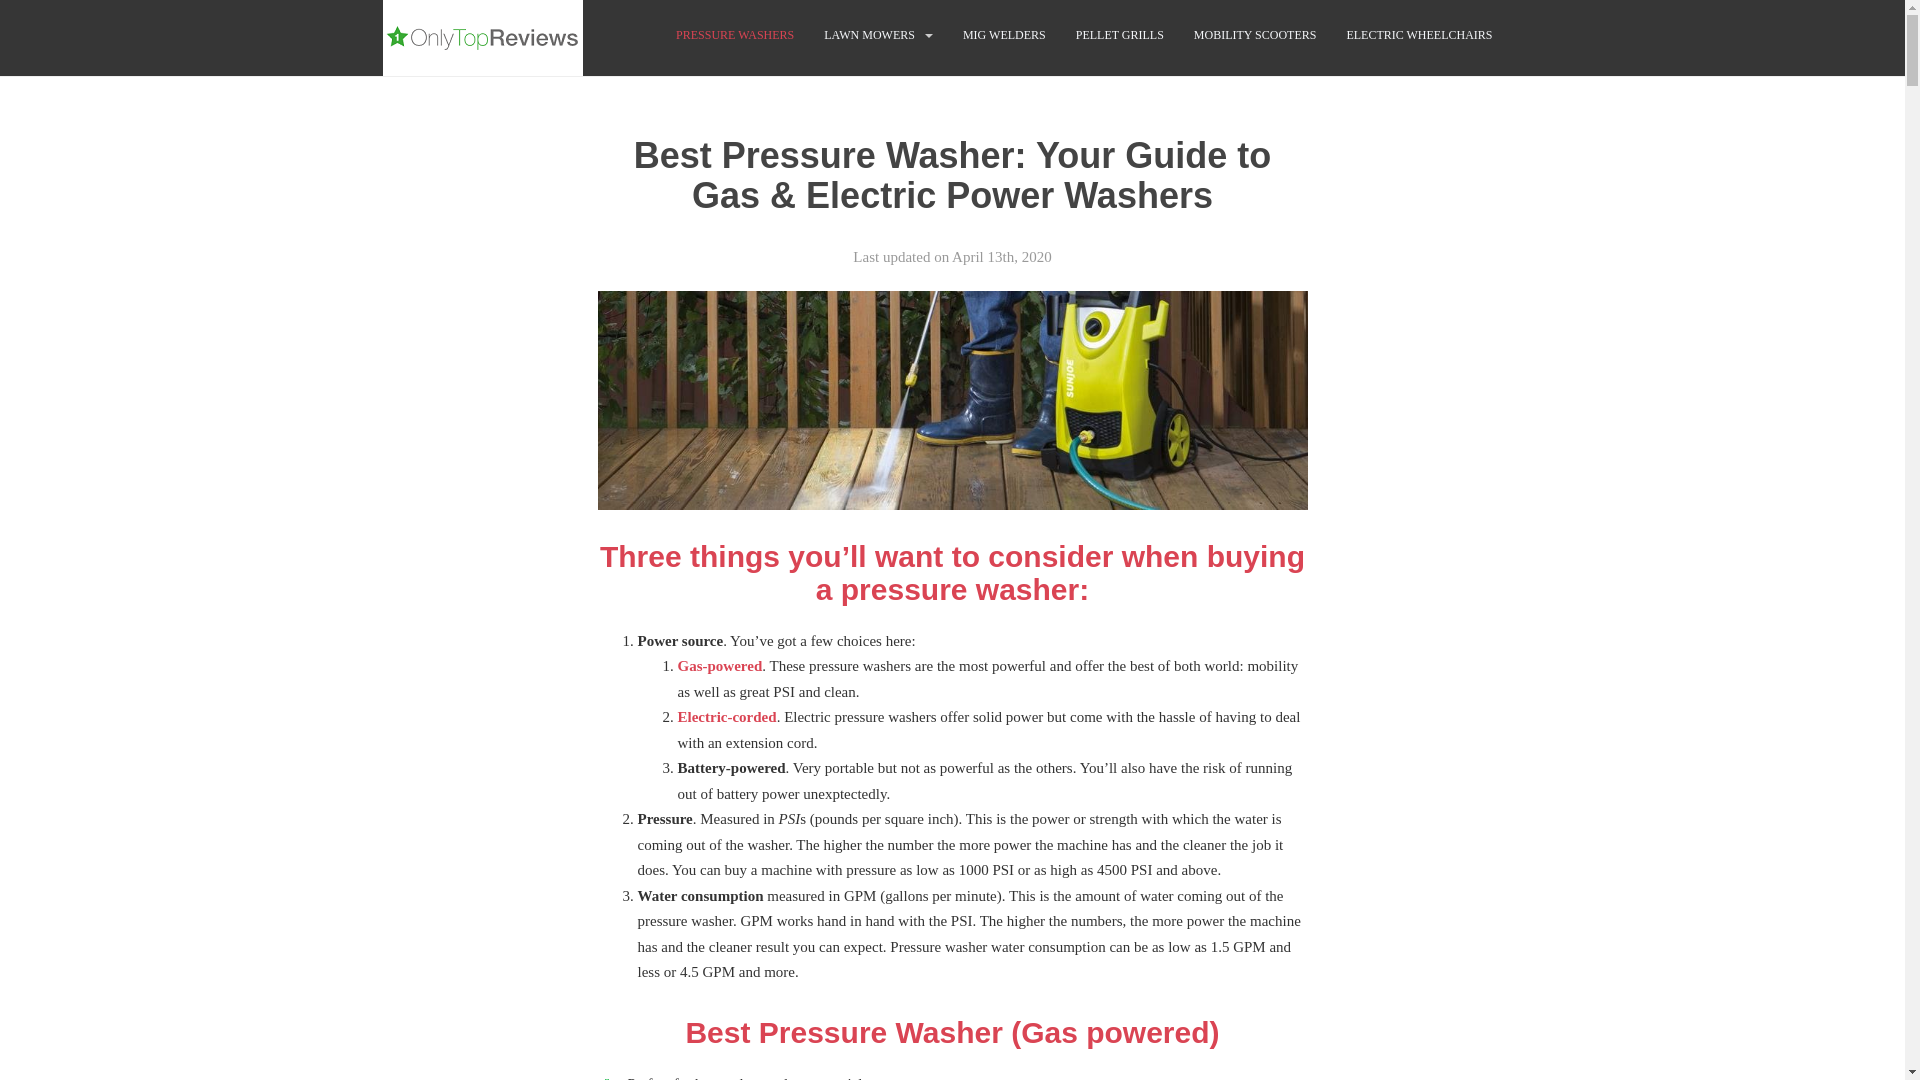 The width and height of the screenshot is (1920, 1080). What do you see at coordinates (734, 35) in the screenshot?
I see `PRESSURE WASHERS` at bounding box center [734, 35].